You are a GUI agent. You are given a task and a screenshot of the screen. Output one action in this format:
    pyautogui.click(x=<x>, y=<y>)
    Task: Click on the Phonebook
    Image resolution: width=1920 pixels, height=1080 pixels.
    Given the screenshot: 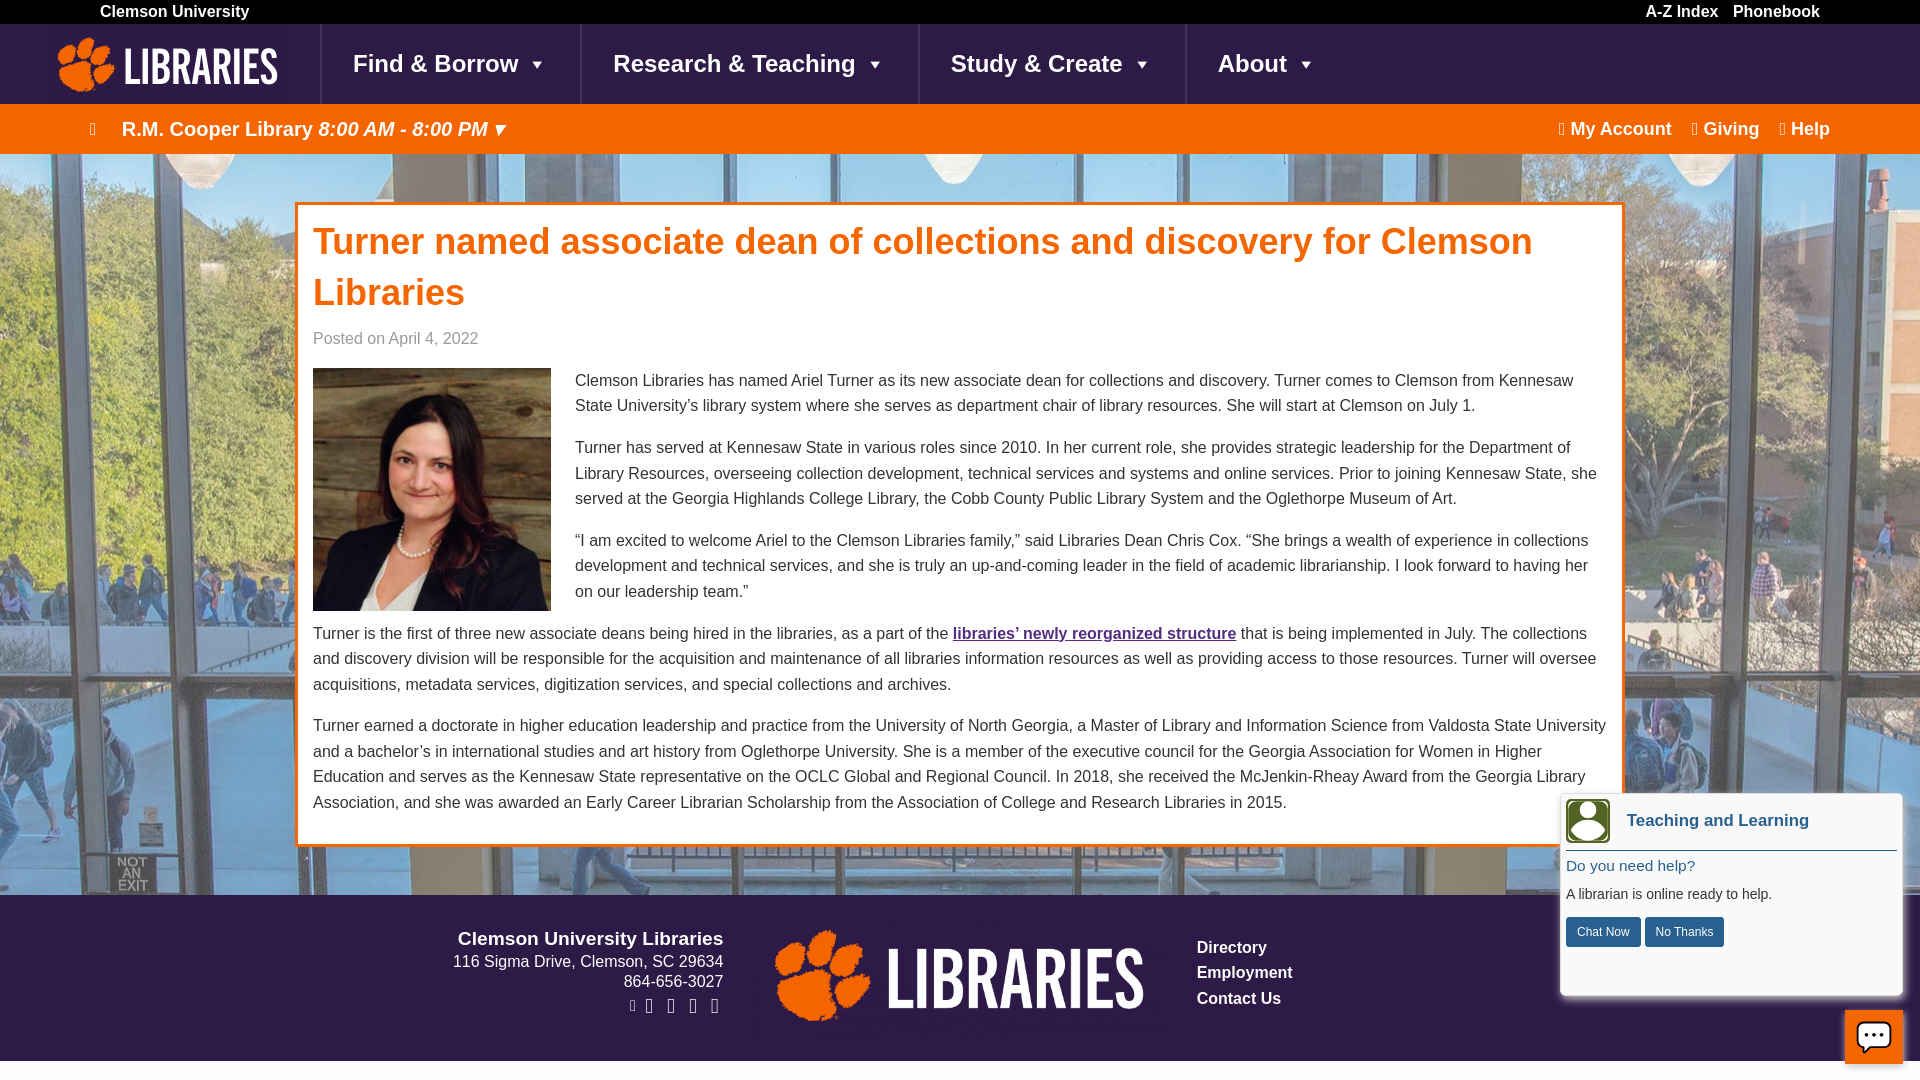 What is the action you would take?
    pyautogui.click(x=1776, y=11)
    